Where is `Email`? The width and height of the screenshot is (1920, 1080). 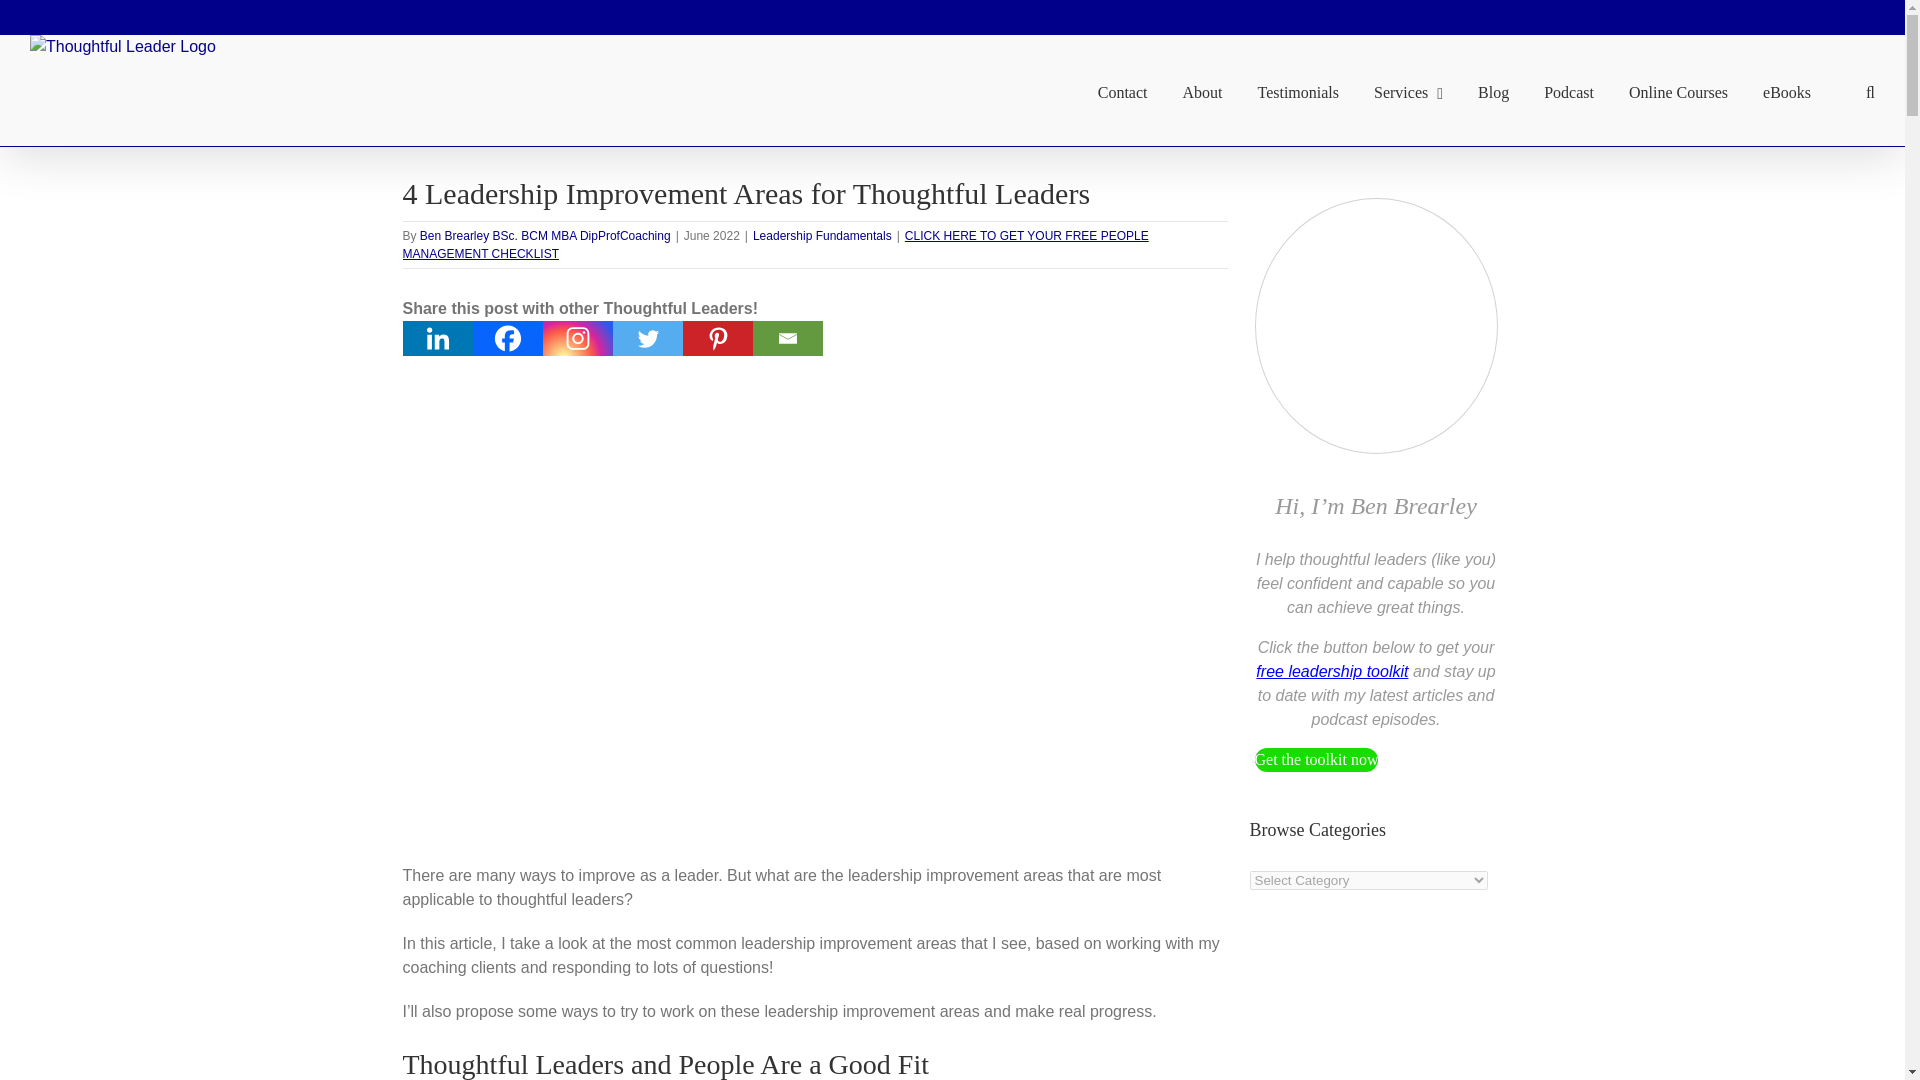 Email is located at coordinates (786, 338).